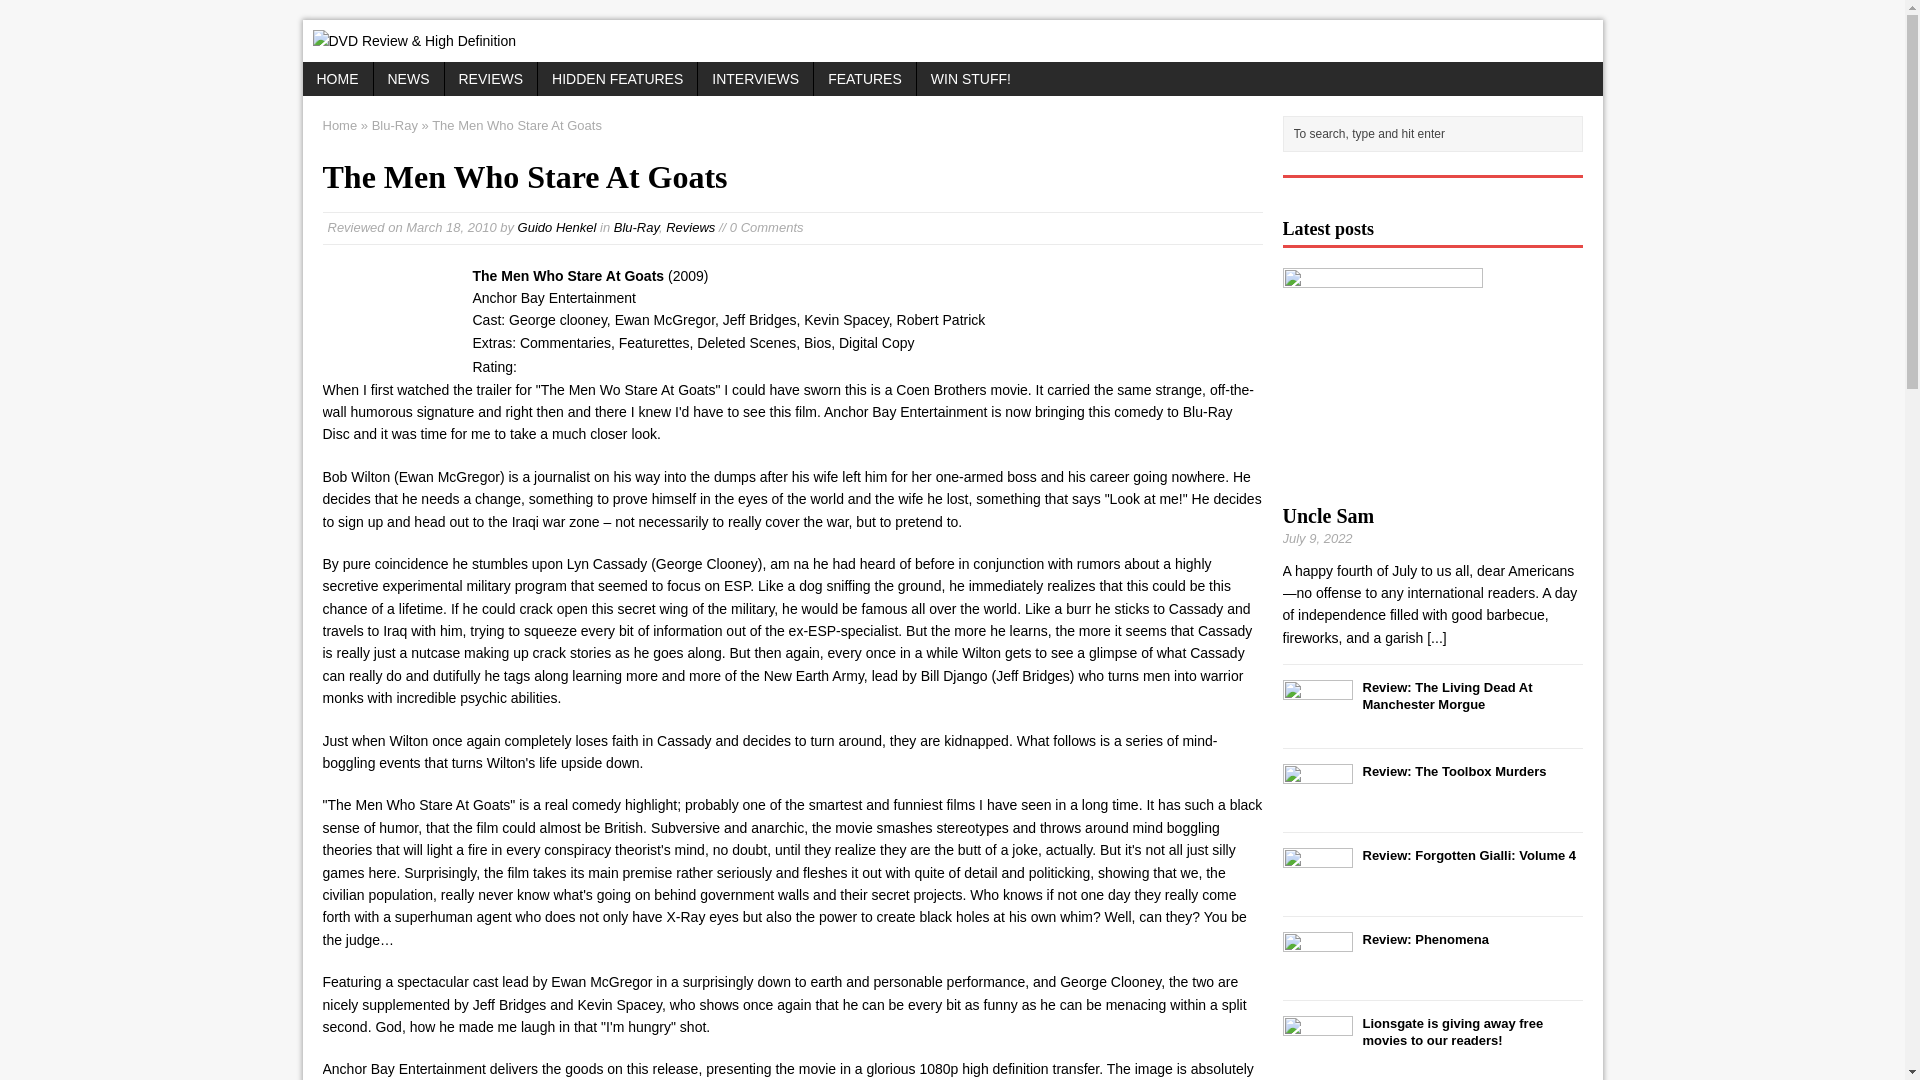 The image size is (1920, 1080). Describe the element at coordinates (1436, 637) in the screenshot. I see `Uncle Sam` at that location.